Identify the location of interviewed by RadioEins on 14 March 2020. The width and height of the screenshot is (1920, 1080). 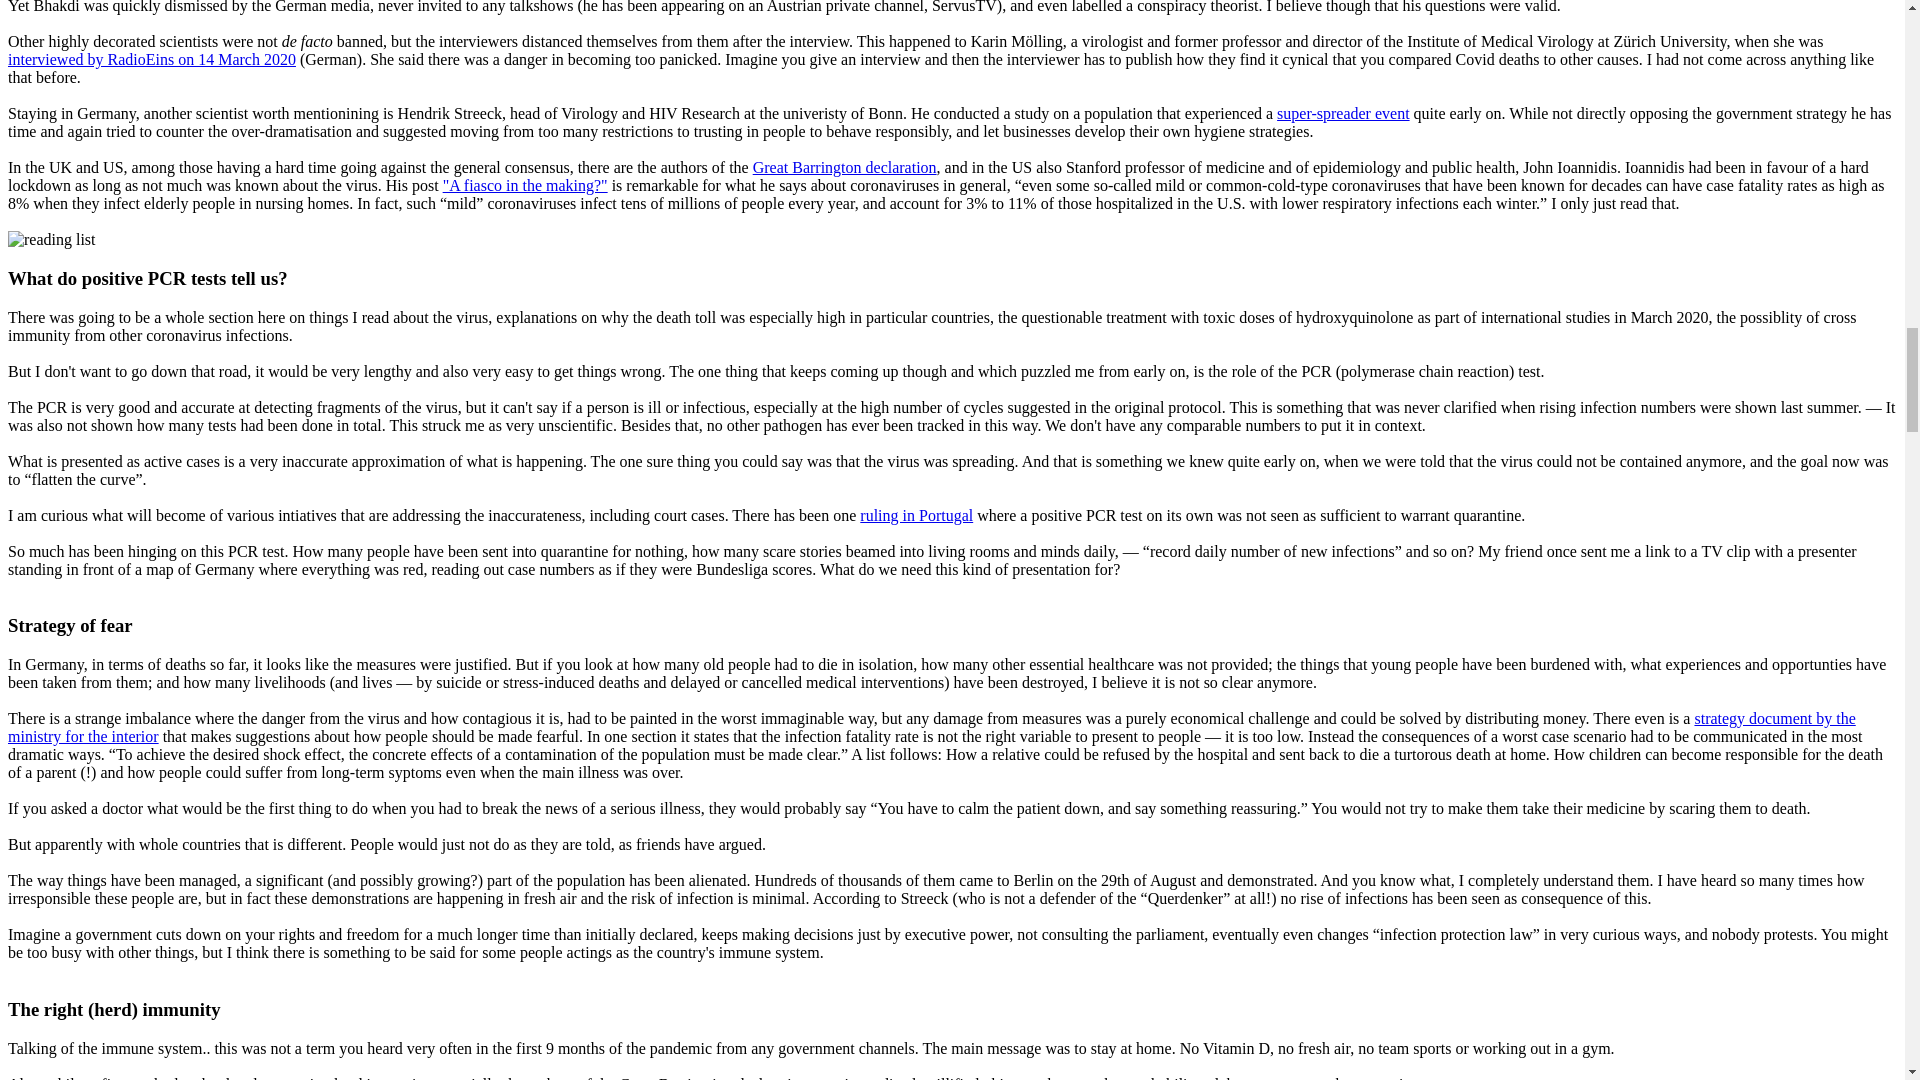
(151, 59).